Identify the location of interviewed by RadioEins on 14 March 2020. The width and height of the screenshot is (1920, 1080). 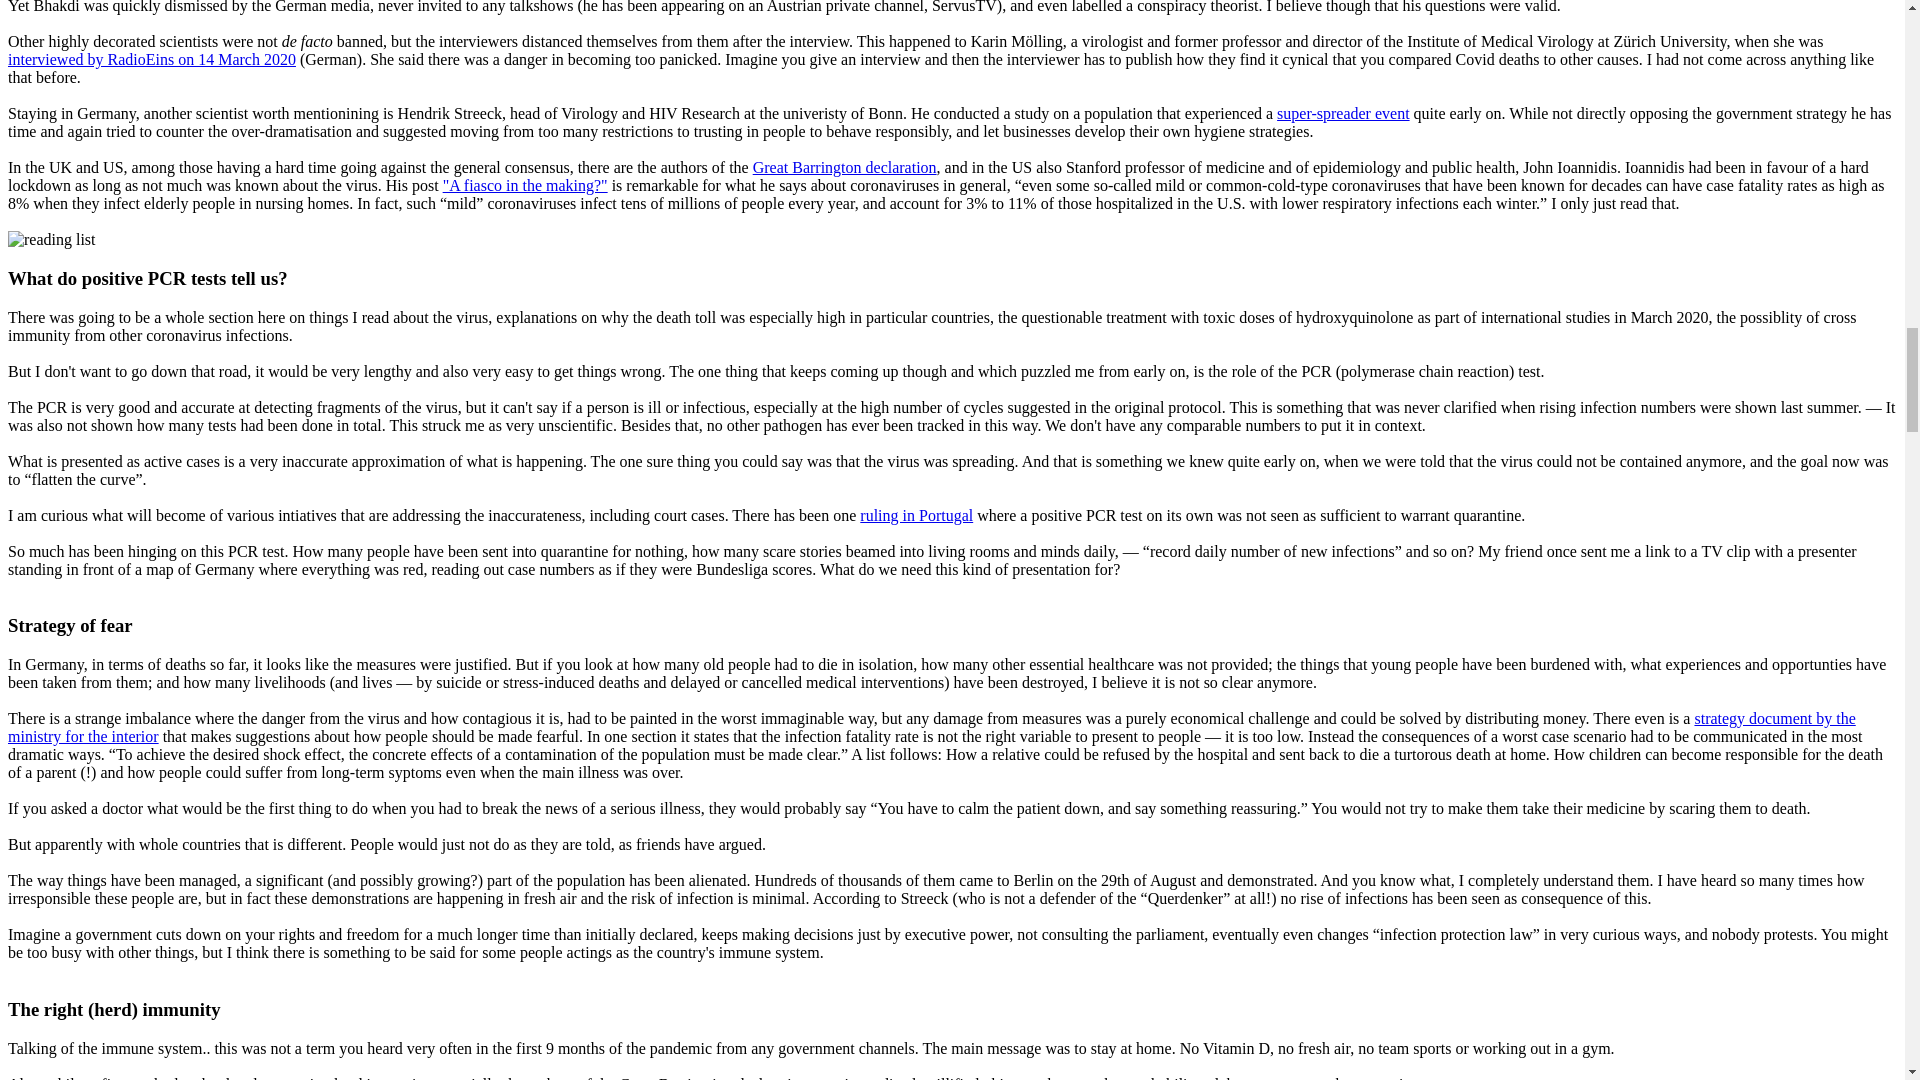
(151, 59).